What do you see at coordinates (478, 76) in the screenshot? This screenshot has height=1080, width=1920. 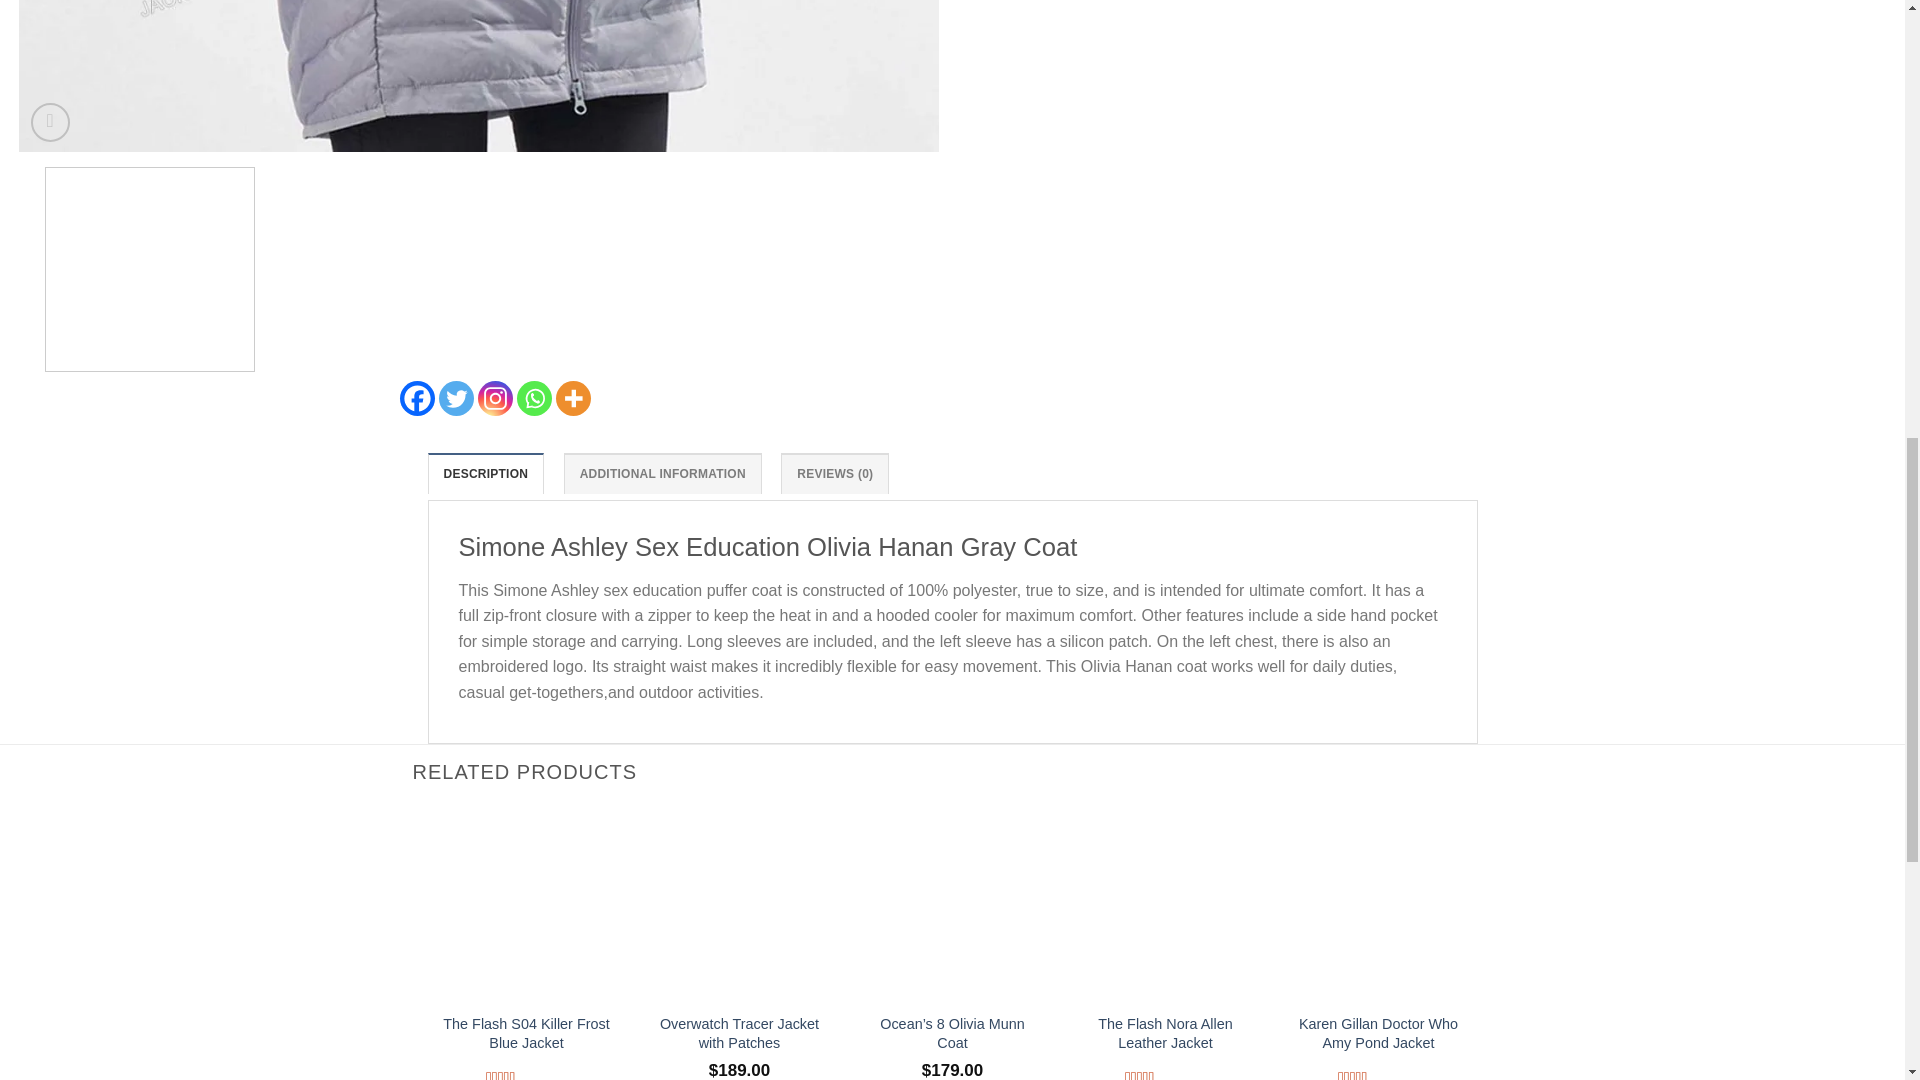 I see `olivia-hanan-coat` at bounding box center [478, 76].